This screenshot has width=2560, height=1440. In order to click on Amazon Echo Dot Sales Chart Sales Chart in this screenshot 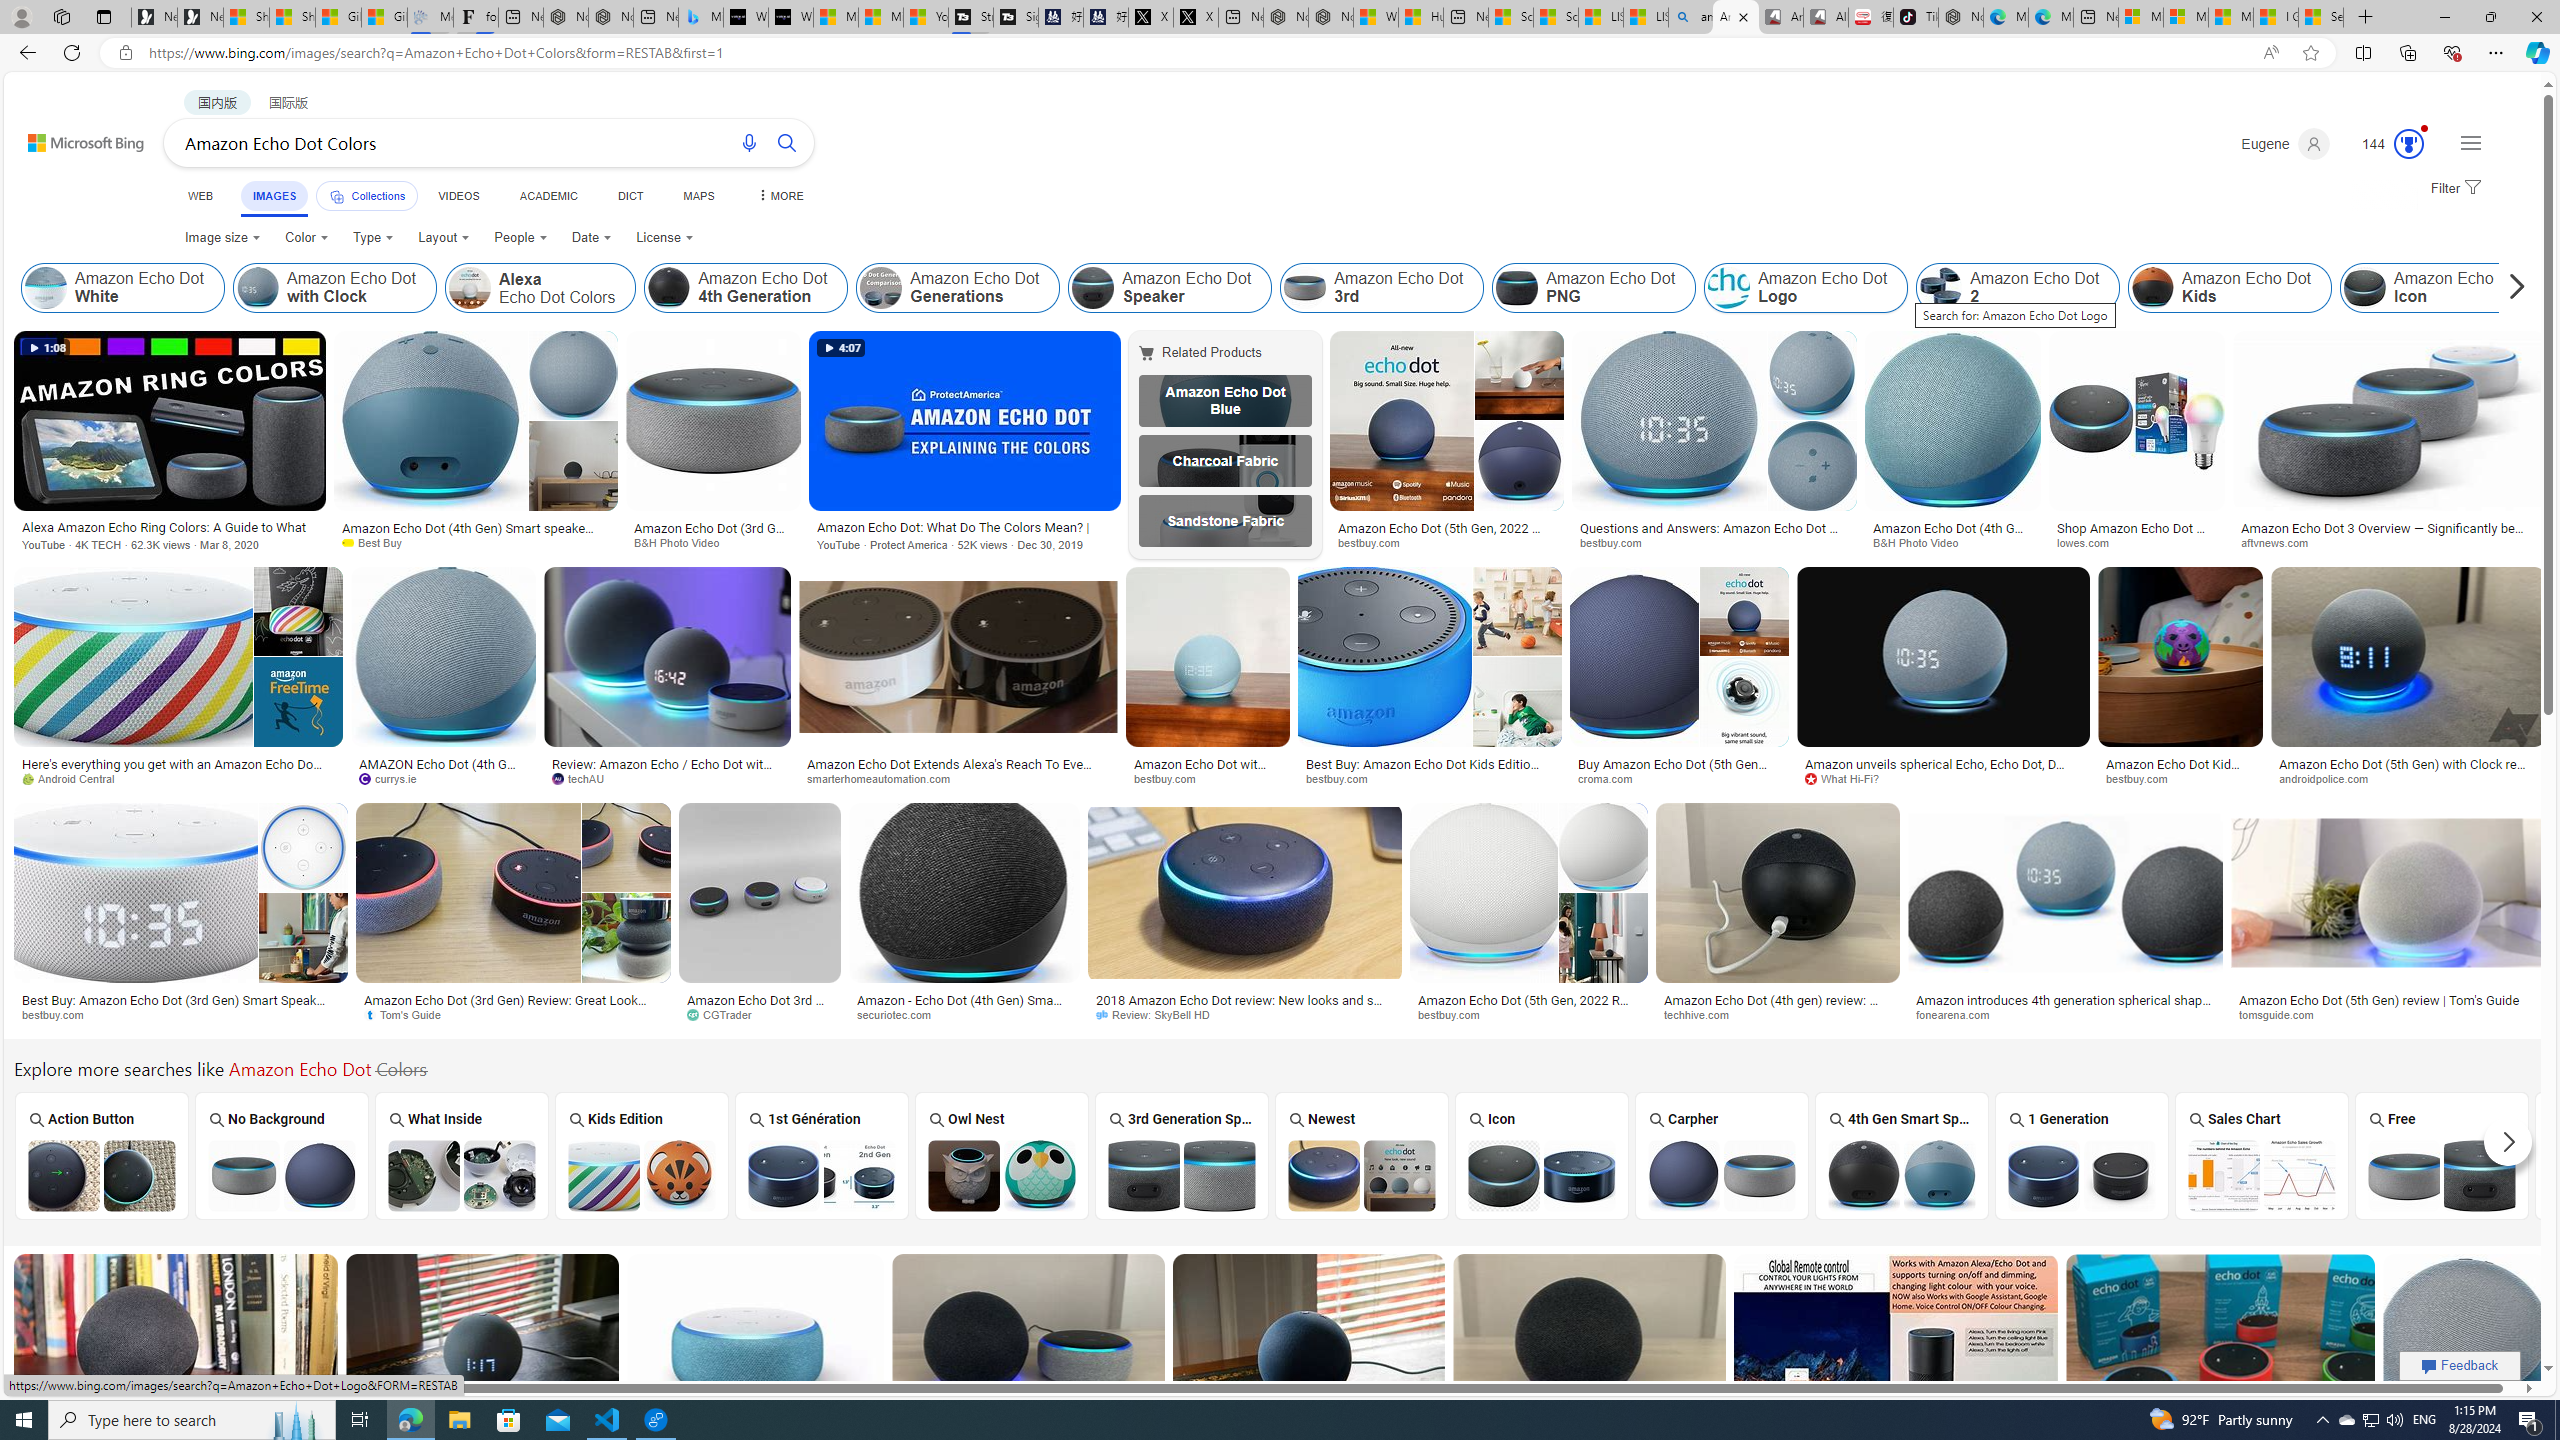, I will do `click(2262, 1155)`.